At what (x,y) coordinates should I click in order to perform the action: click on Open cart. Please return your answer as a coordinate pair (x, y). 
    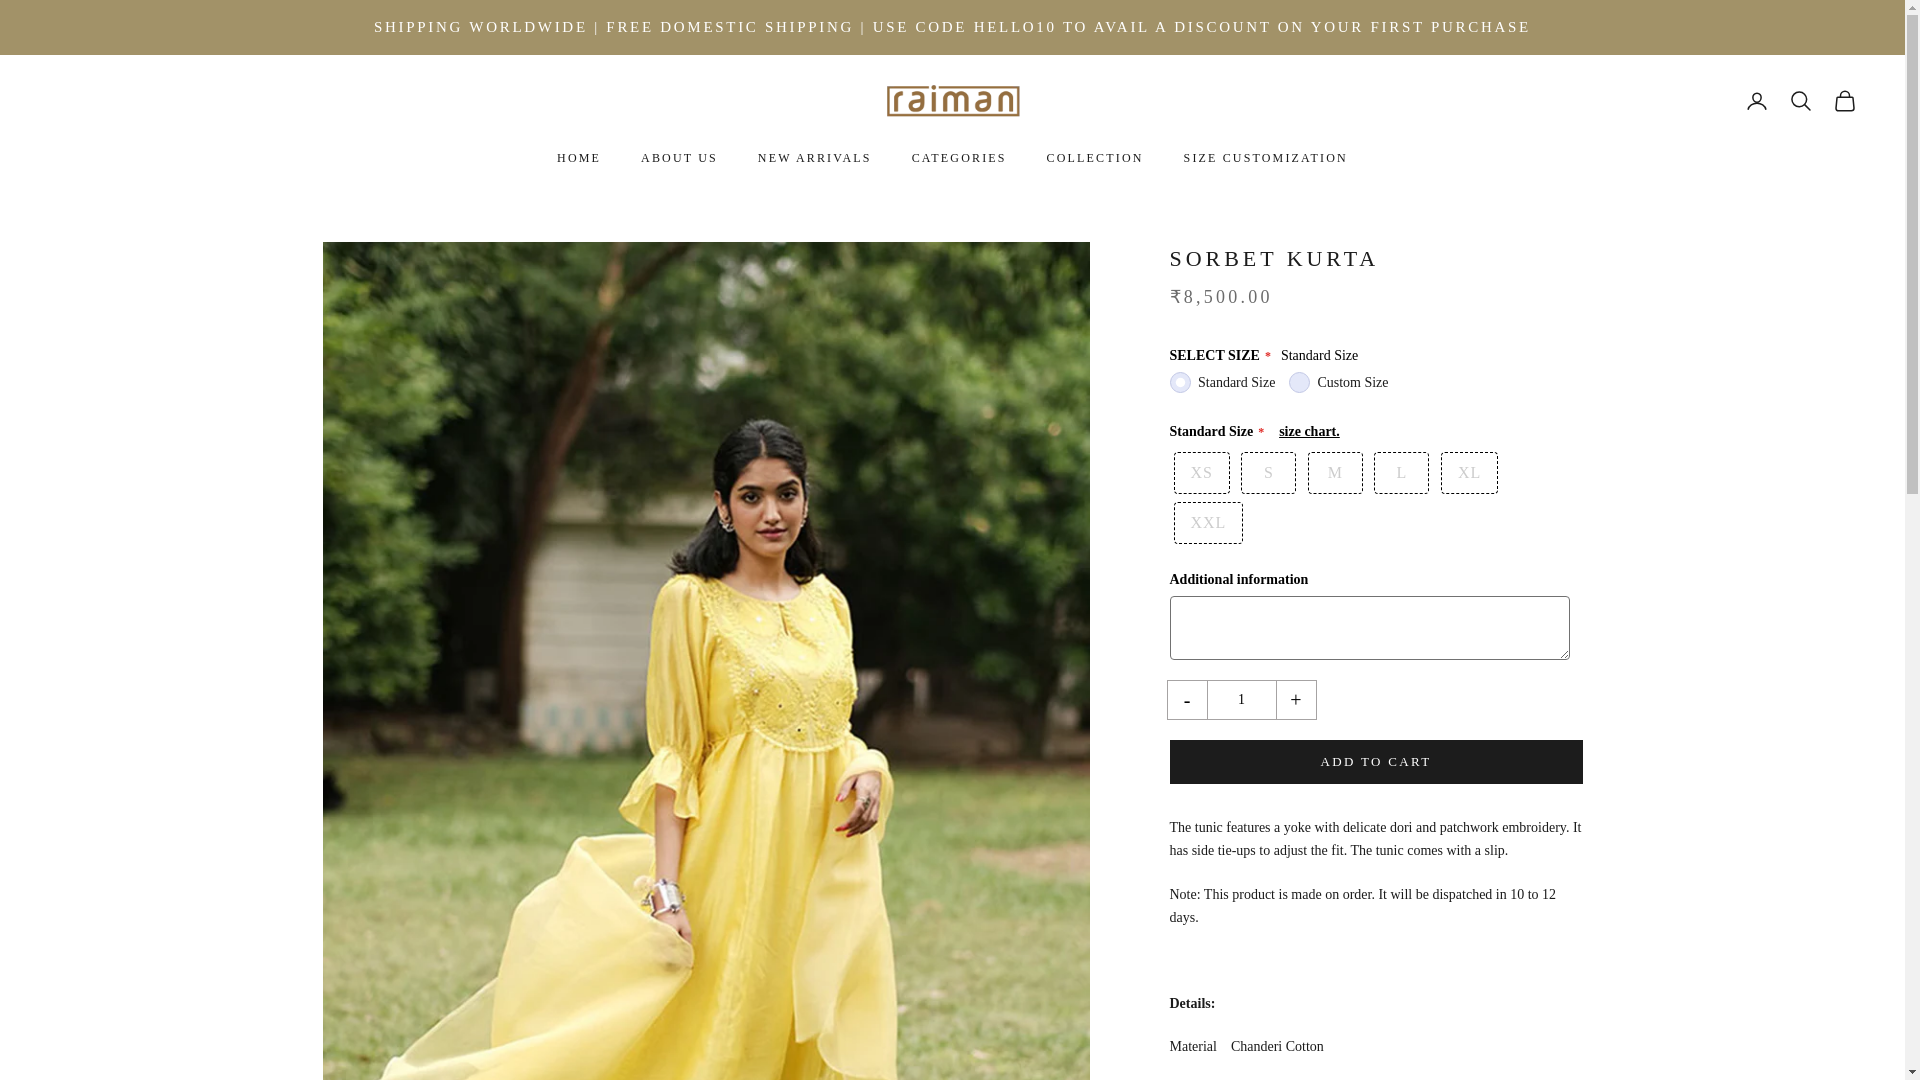
    Looking at the image, I should click on (1844, 100).